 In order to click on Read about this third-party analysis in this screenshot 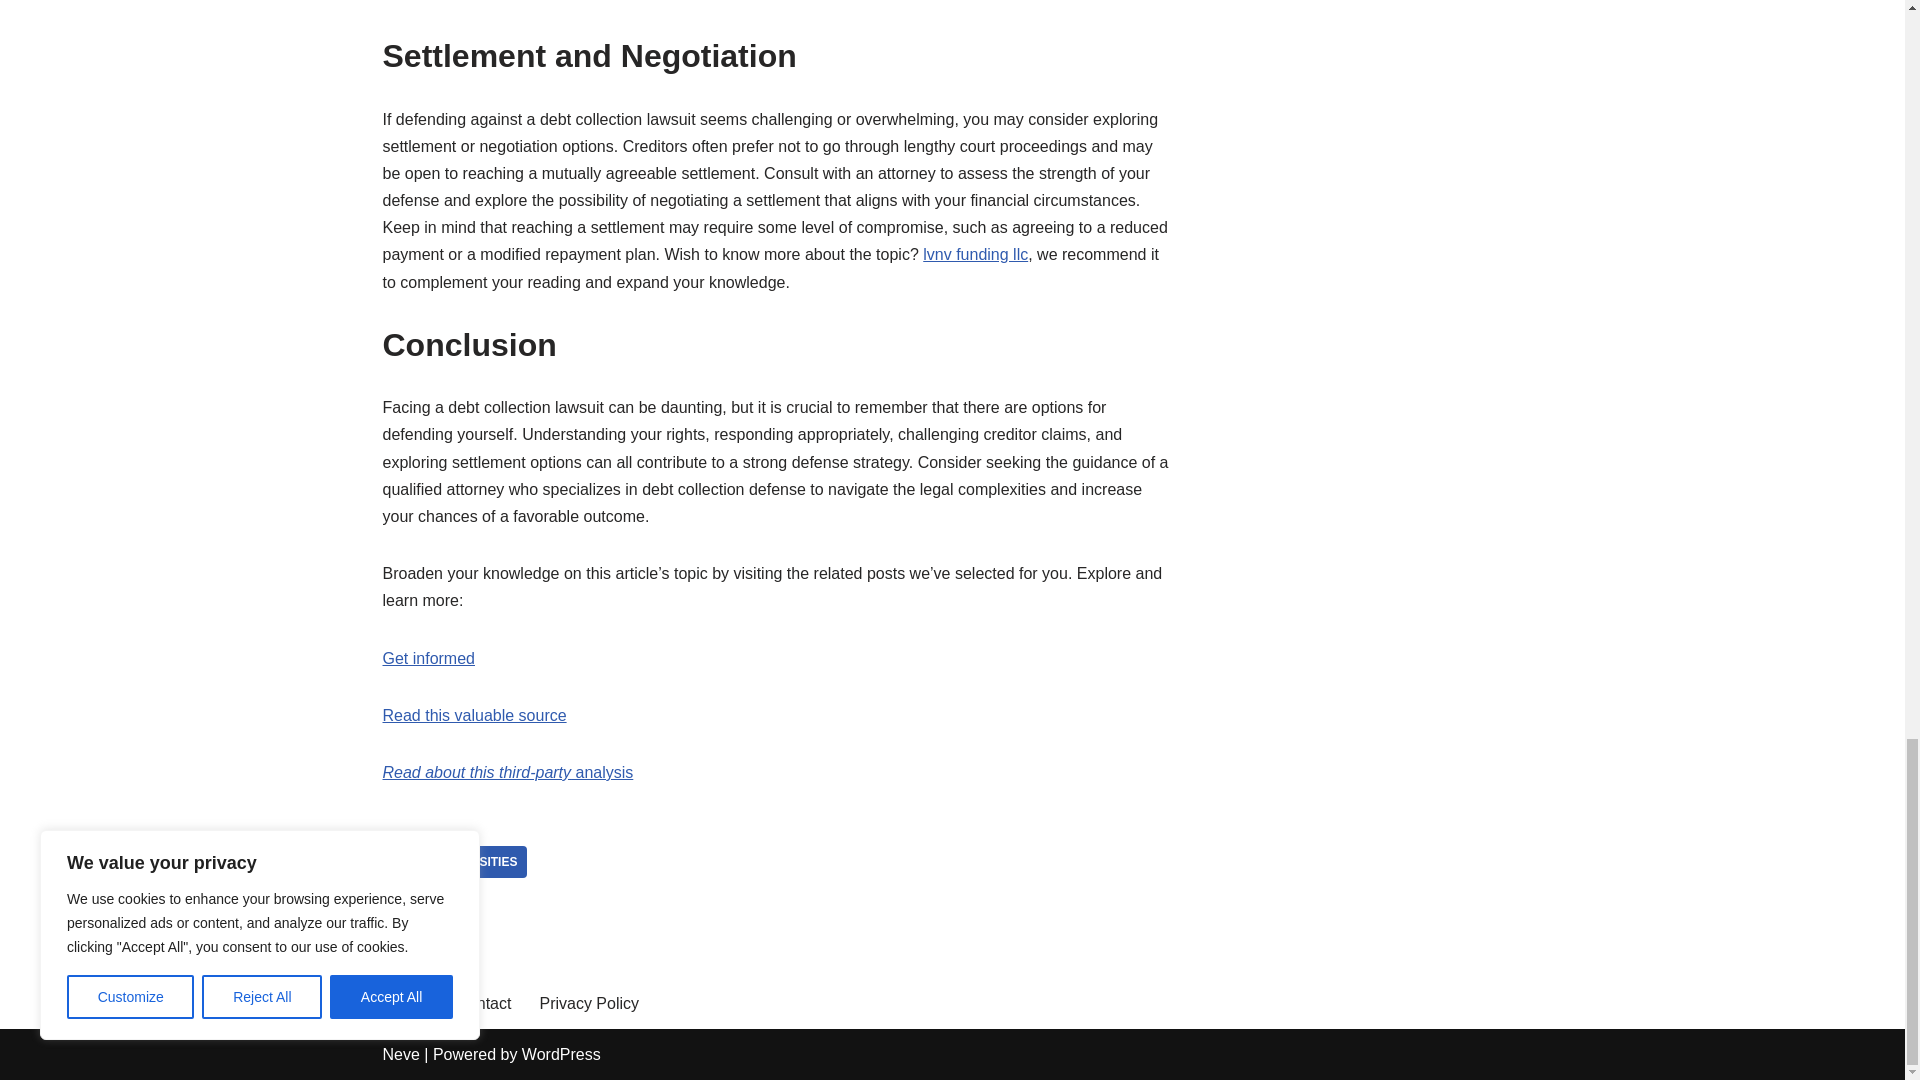, I will do `click(508, 772)`.